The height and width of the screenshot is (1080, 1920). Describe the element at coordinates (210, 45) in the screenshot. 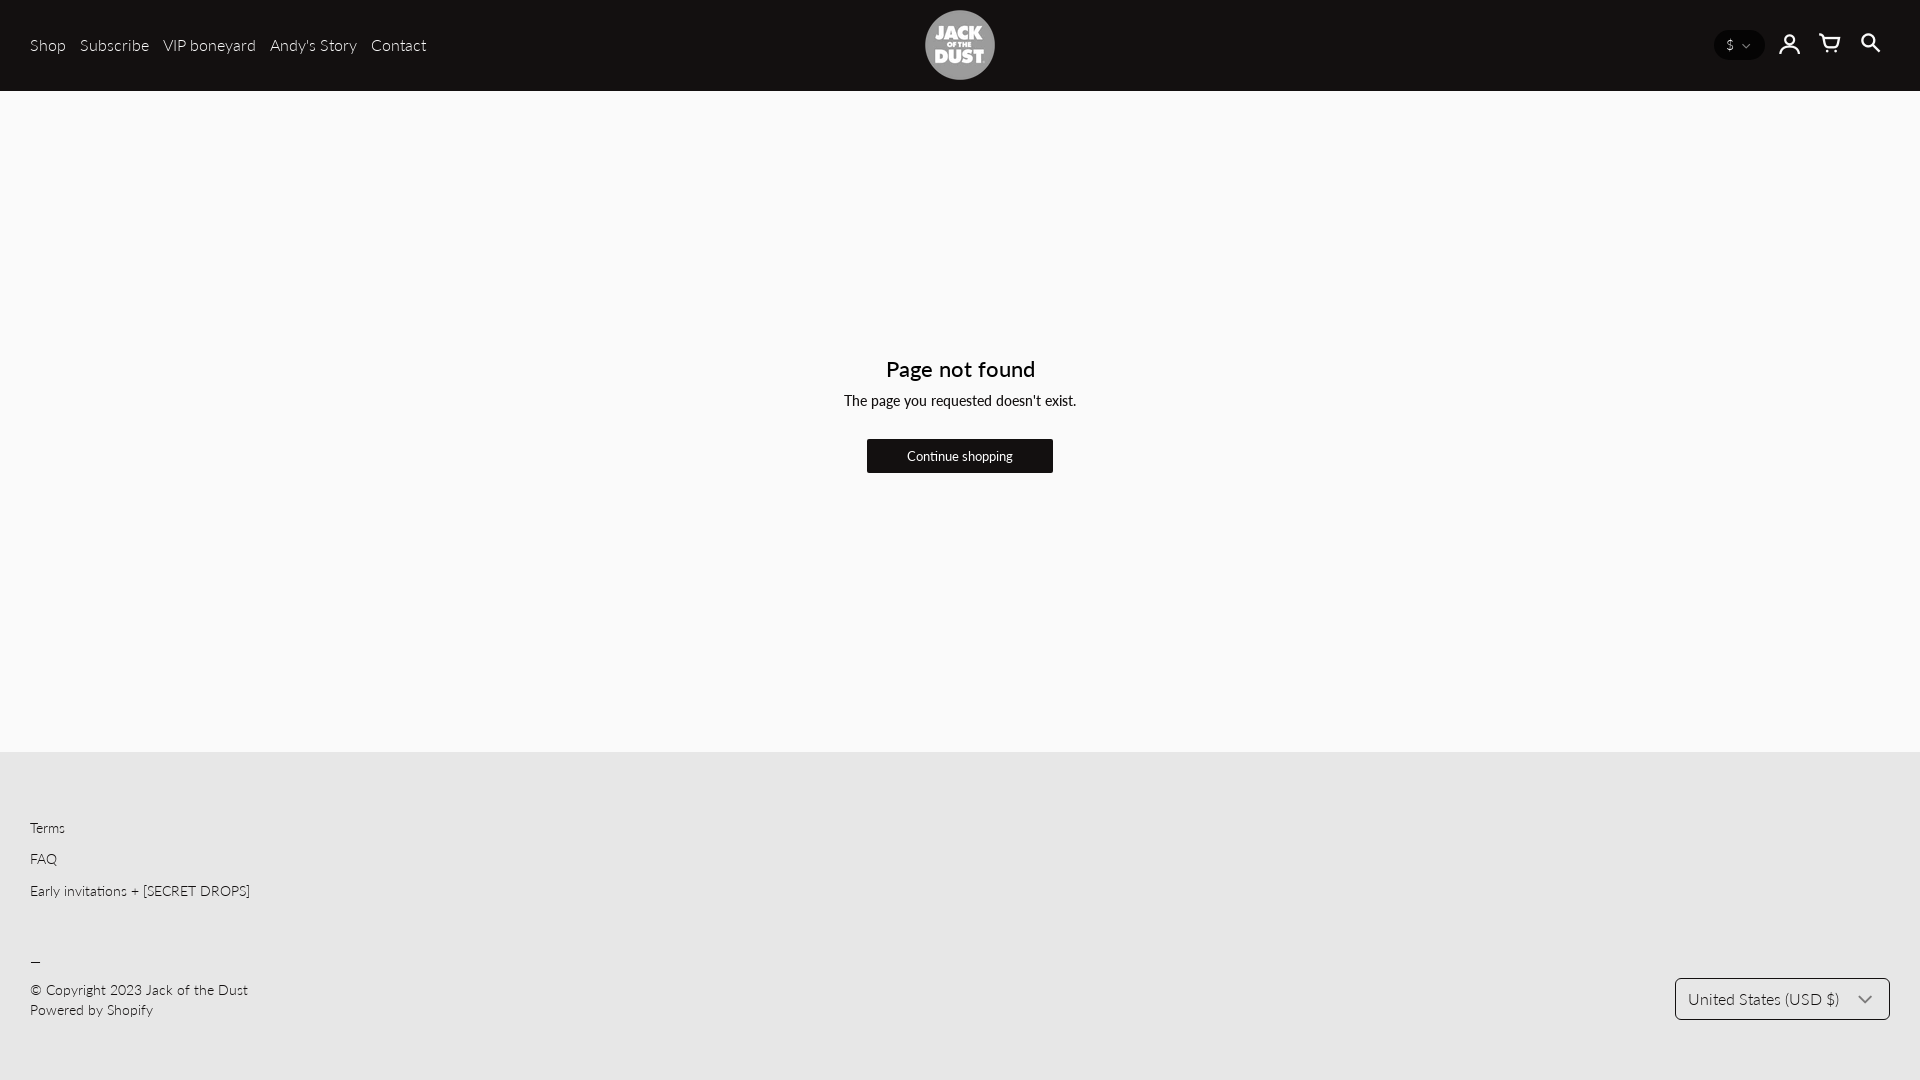

I see `VIP boneyard` at that location.